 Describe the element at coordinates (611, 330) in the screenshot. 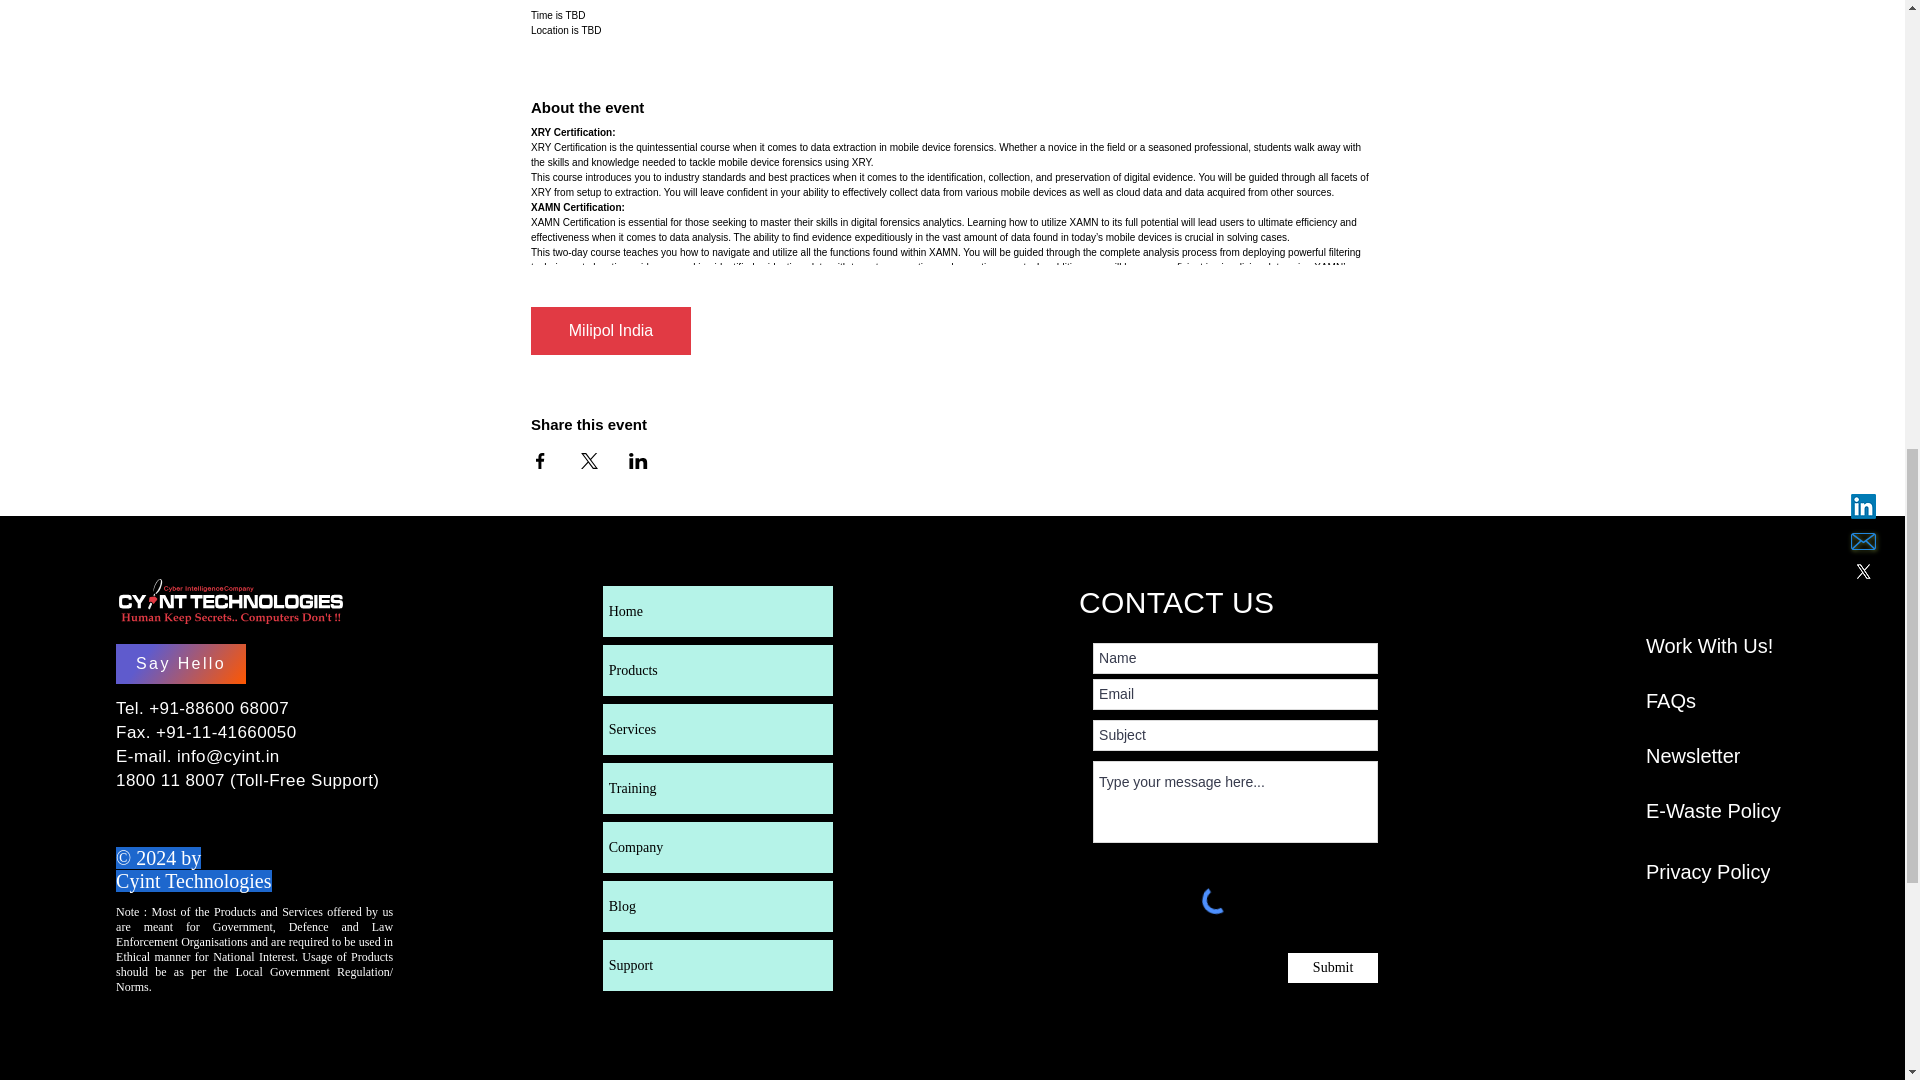

I see `Milipol India` at that location.